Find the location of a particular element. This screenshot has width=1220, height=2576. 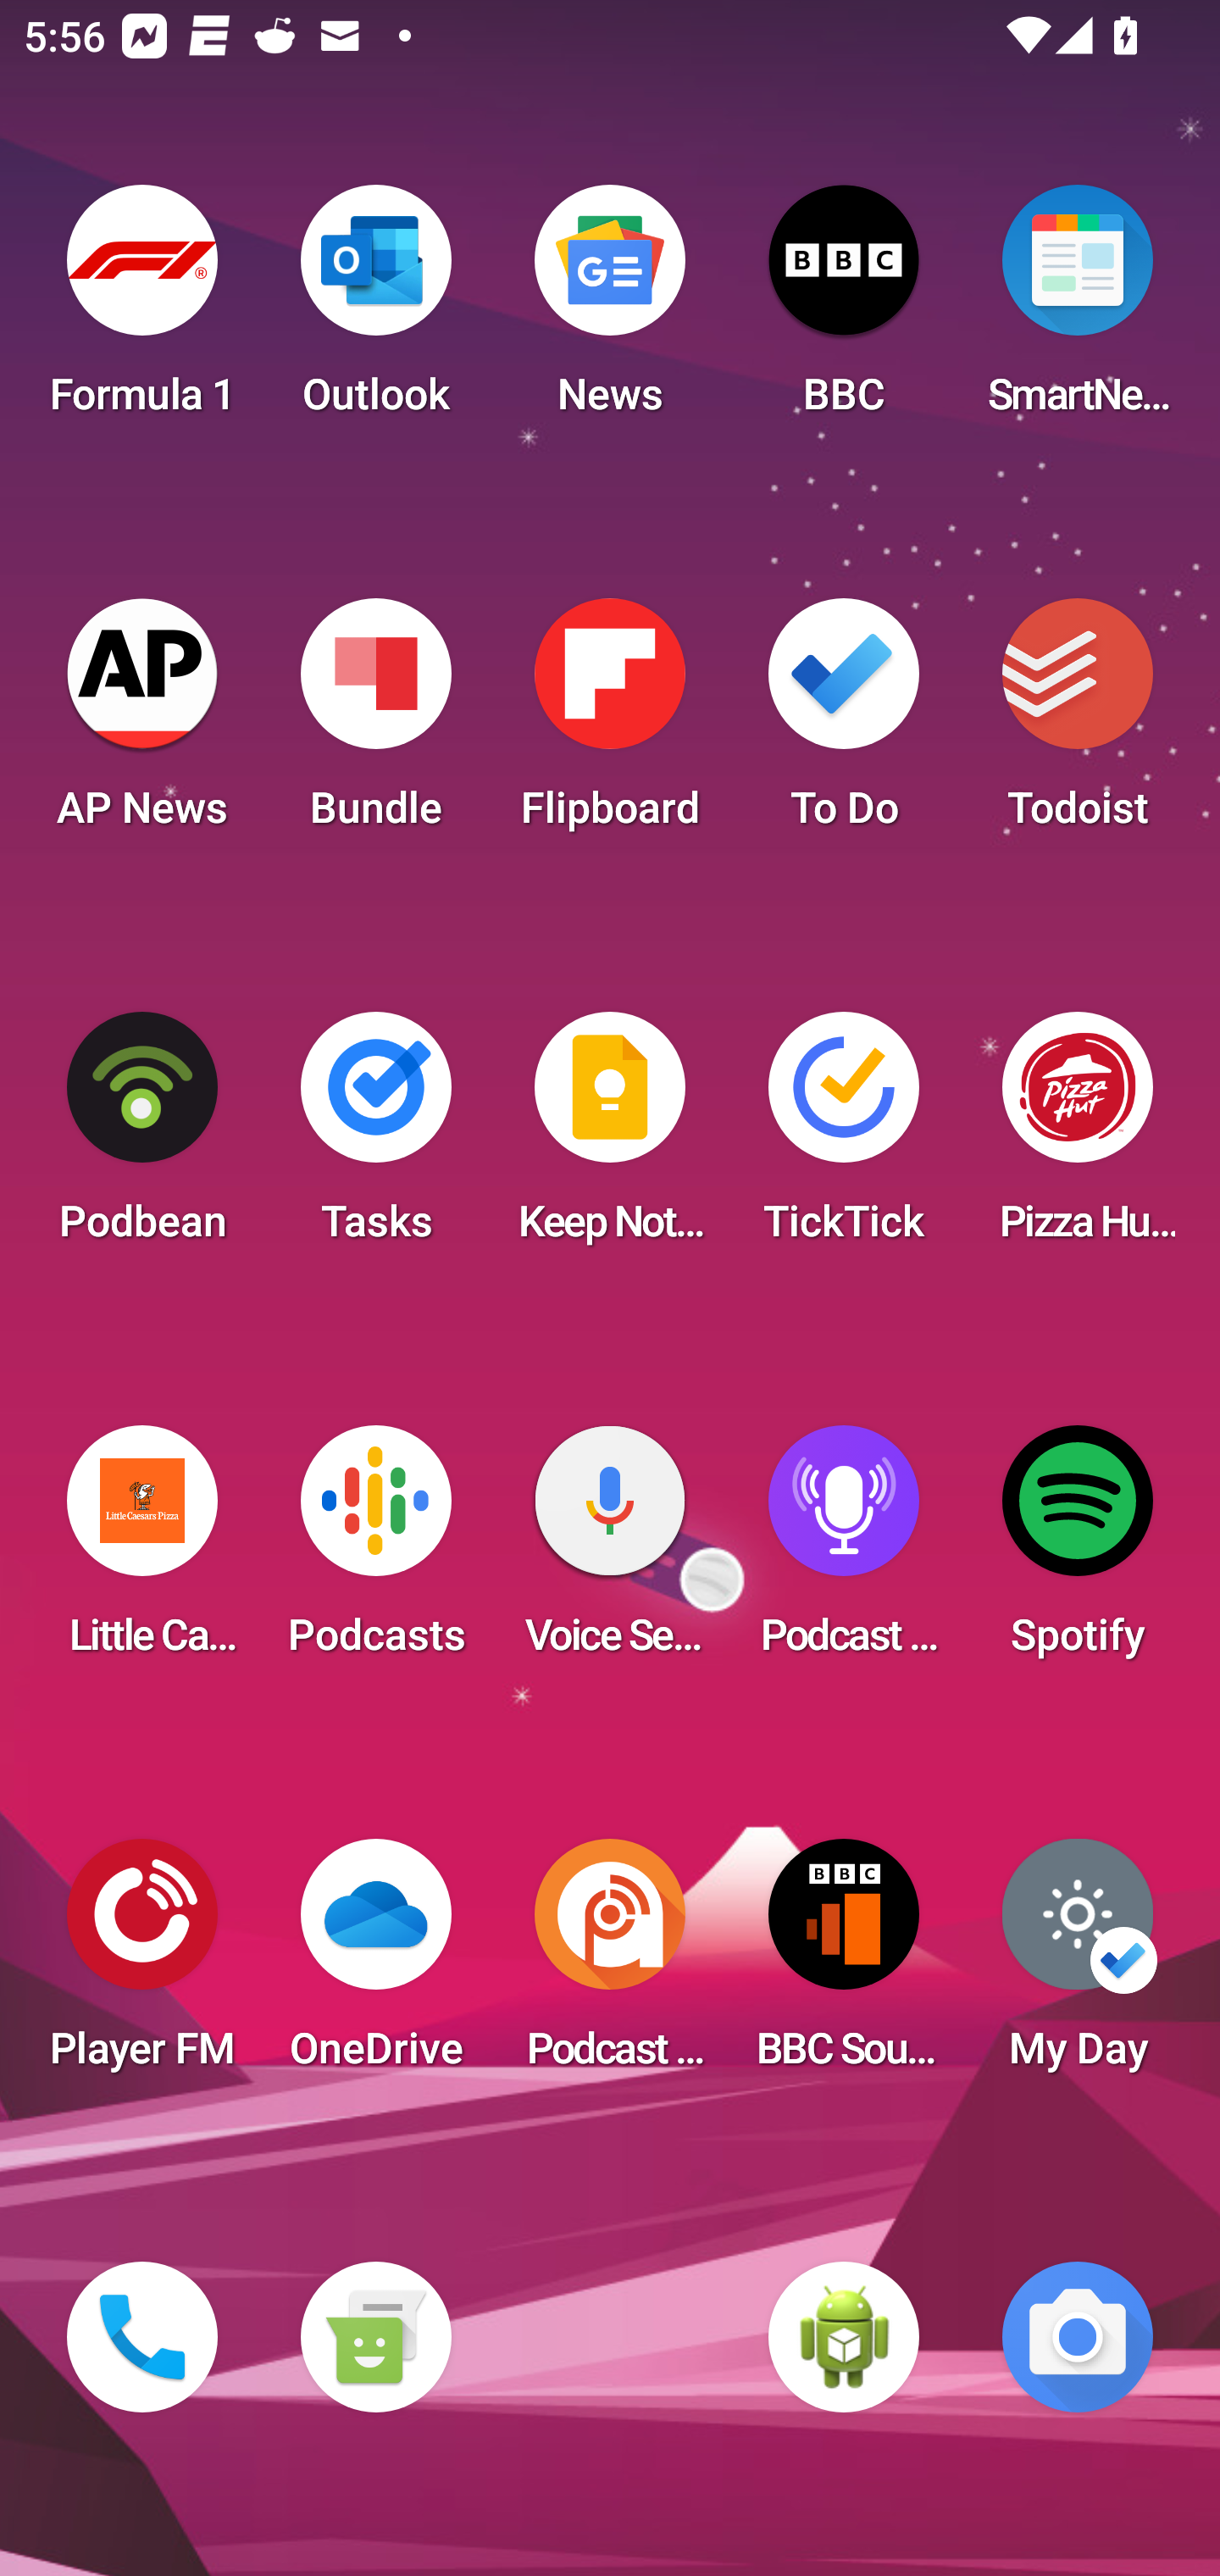

Todoist is located at coordinates (1078, 724).